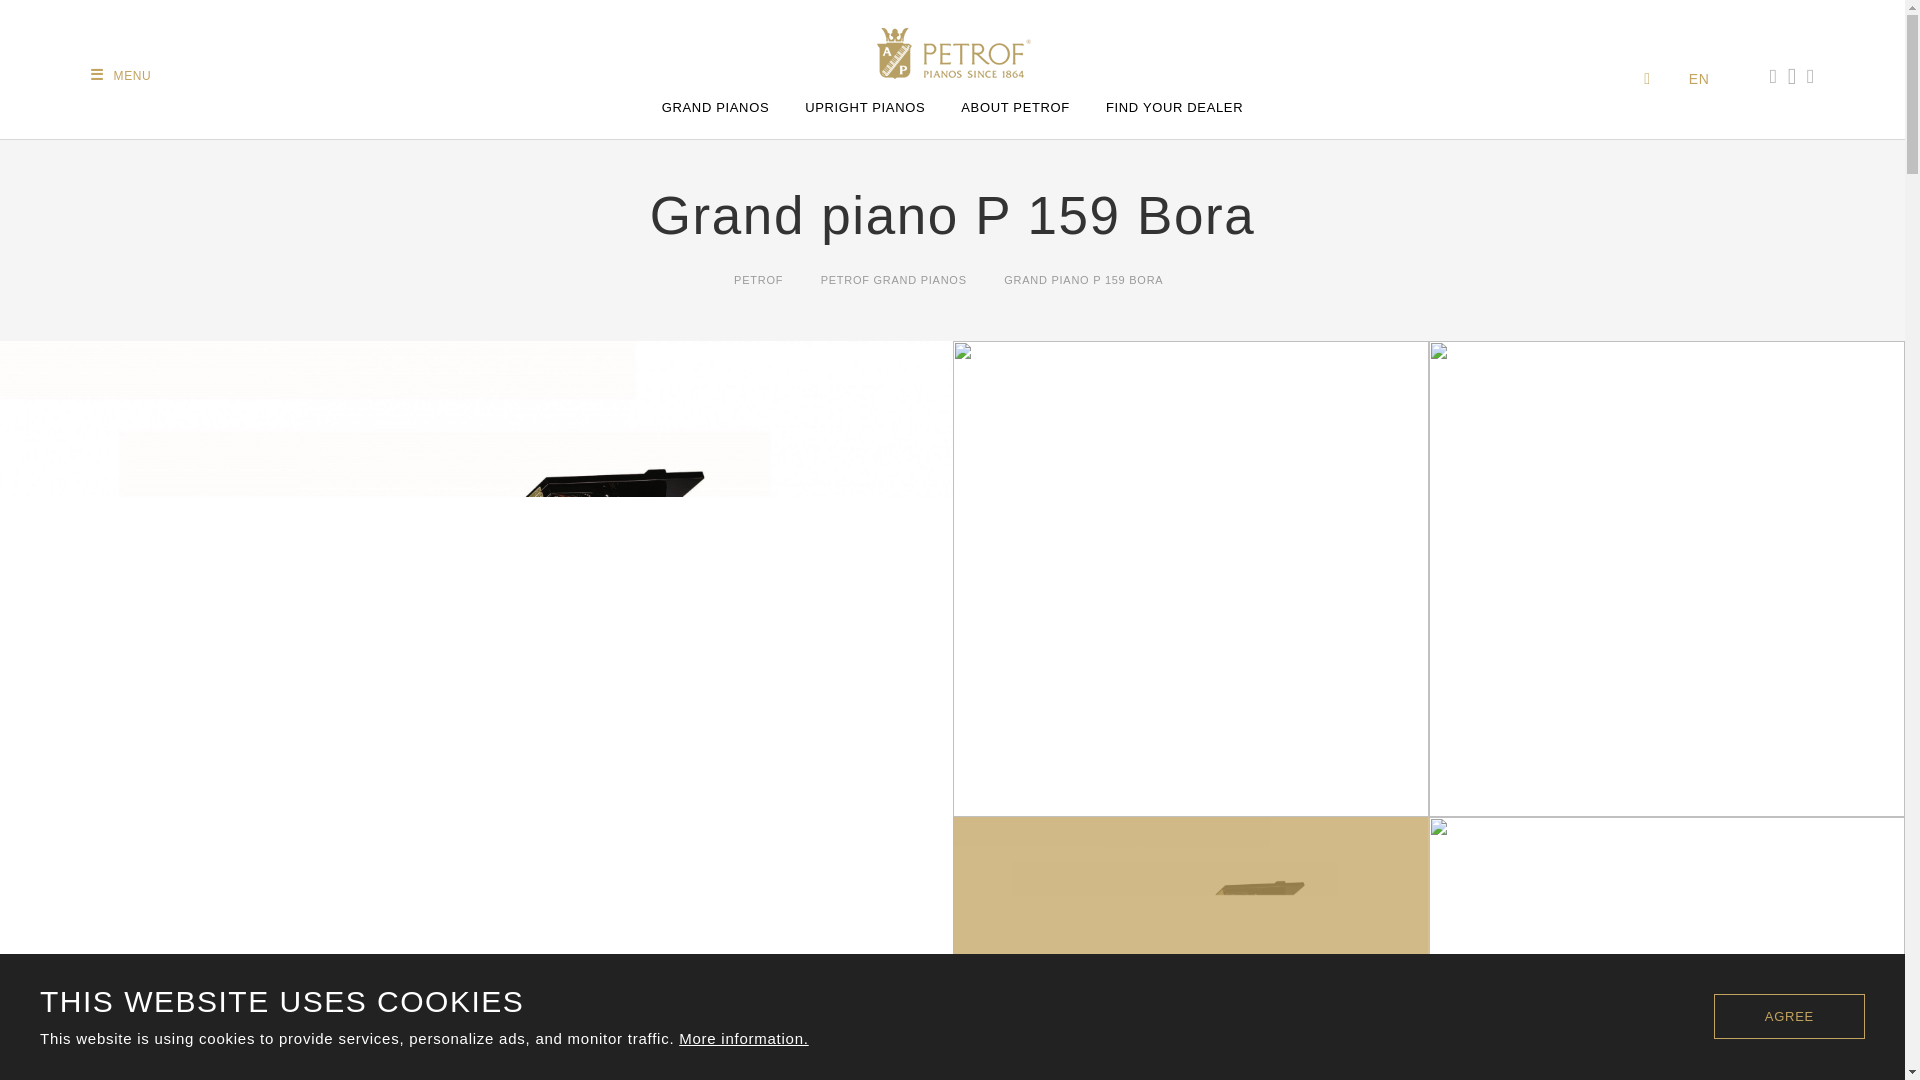 This screenshot has height=1080, width=1920. I want to click on GRAND PIANOS, so click(716, 108).